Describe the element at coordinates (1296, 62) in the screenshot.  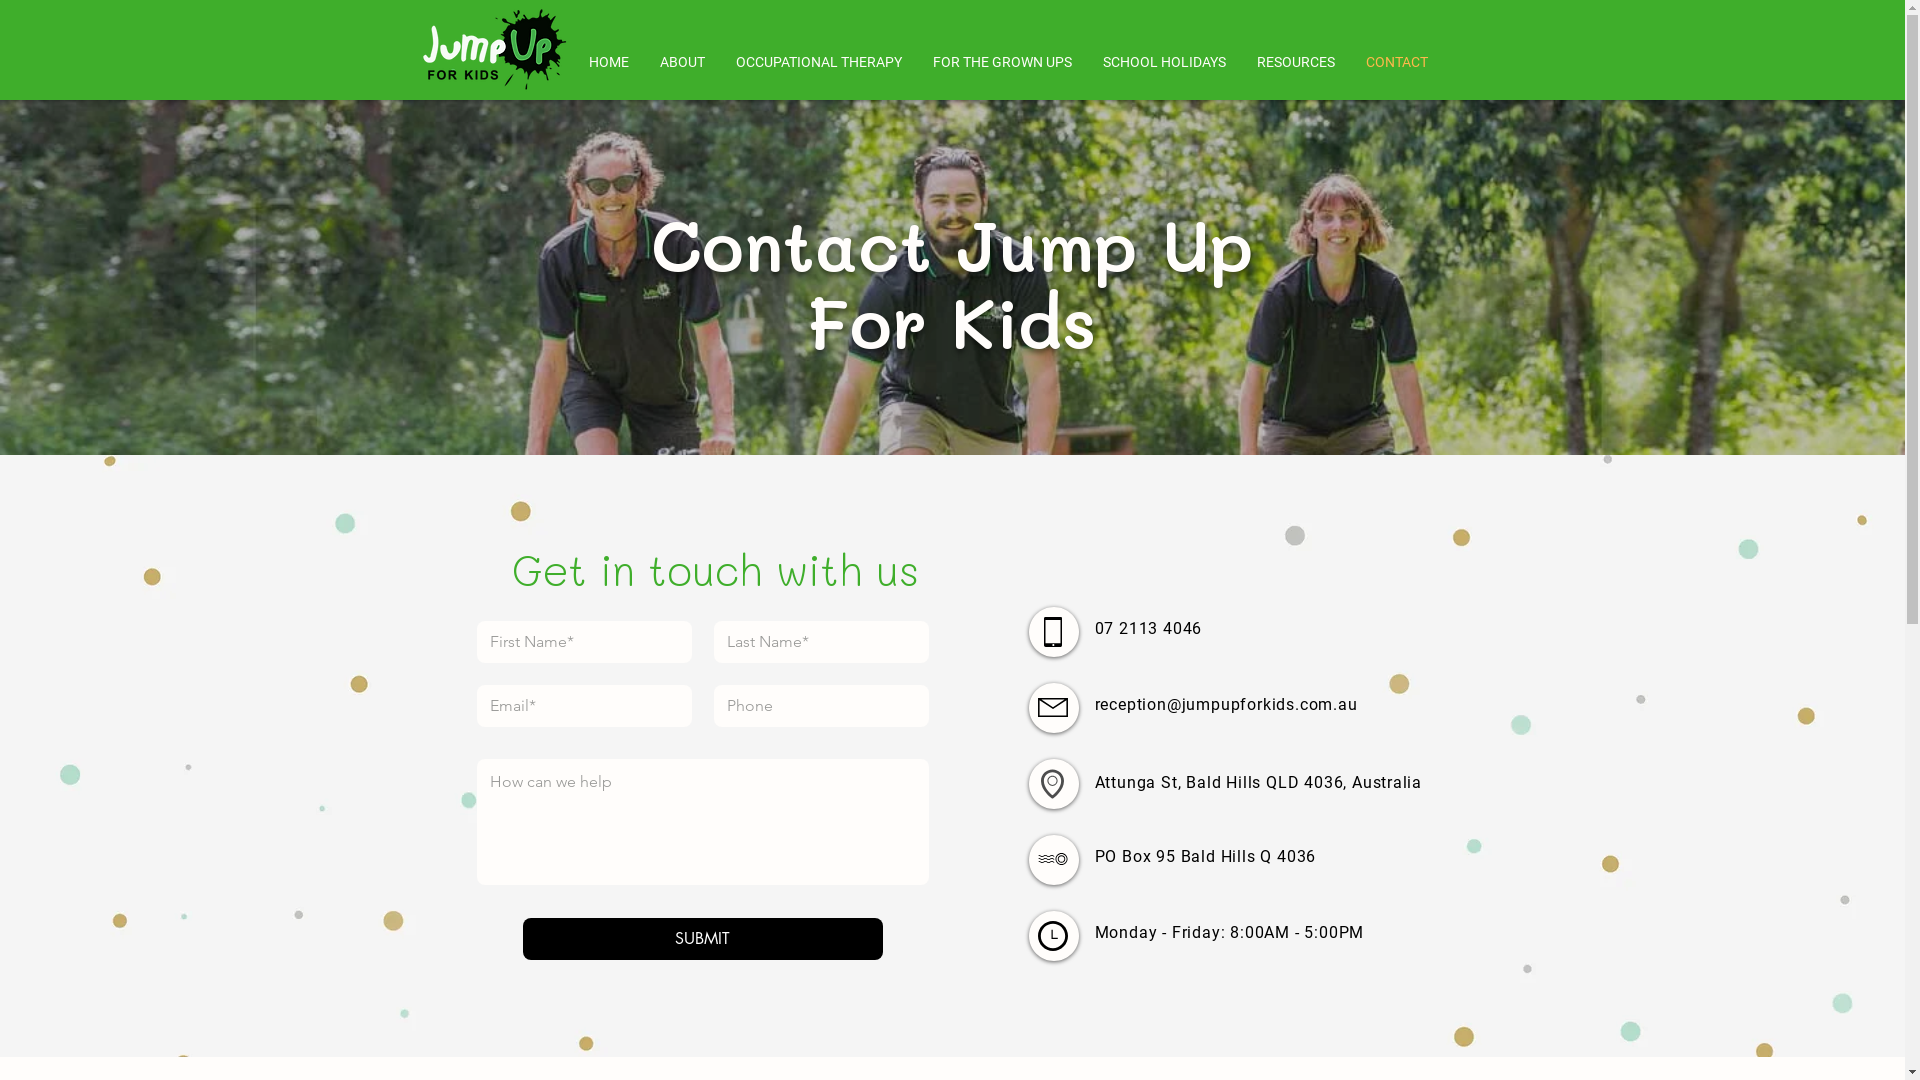
I see `RESOURCES` at that location.